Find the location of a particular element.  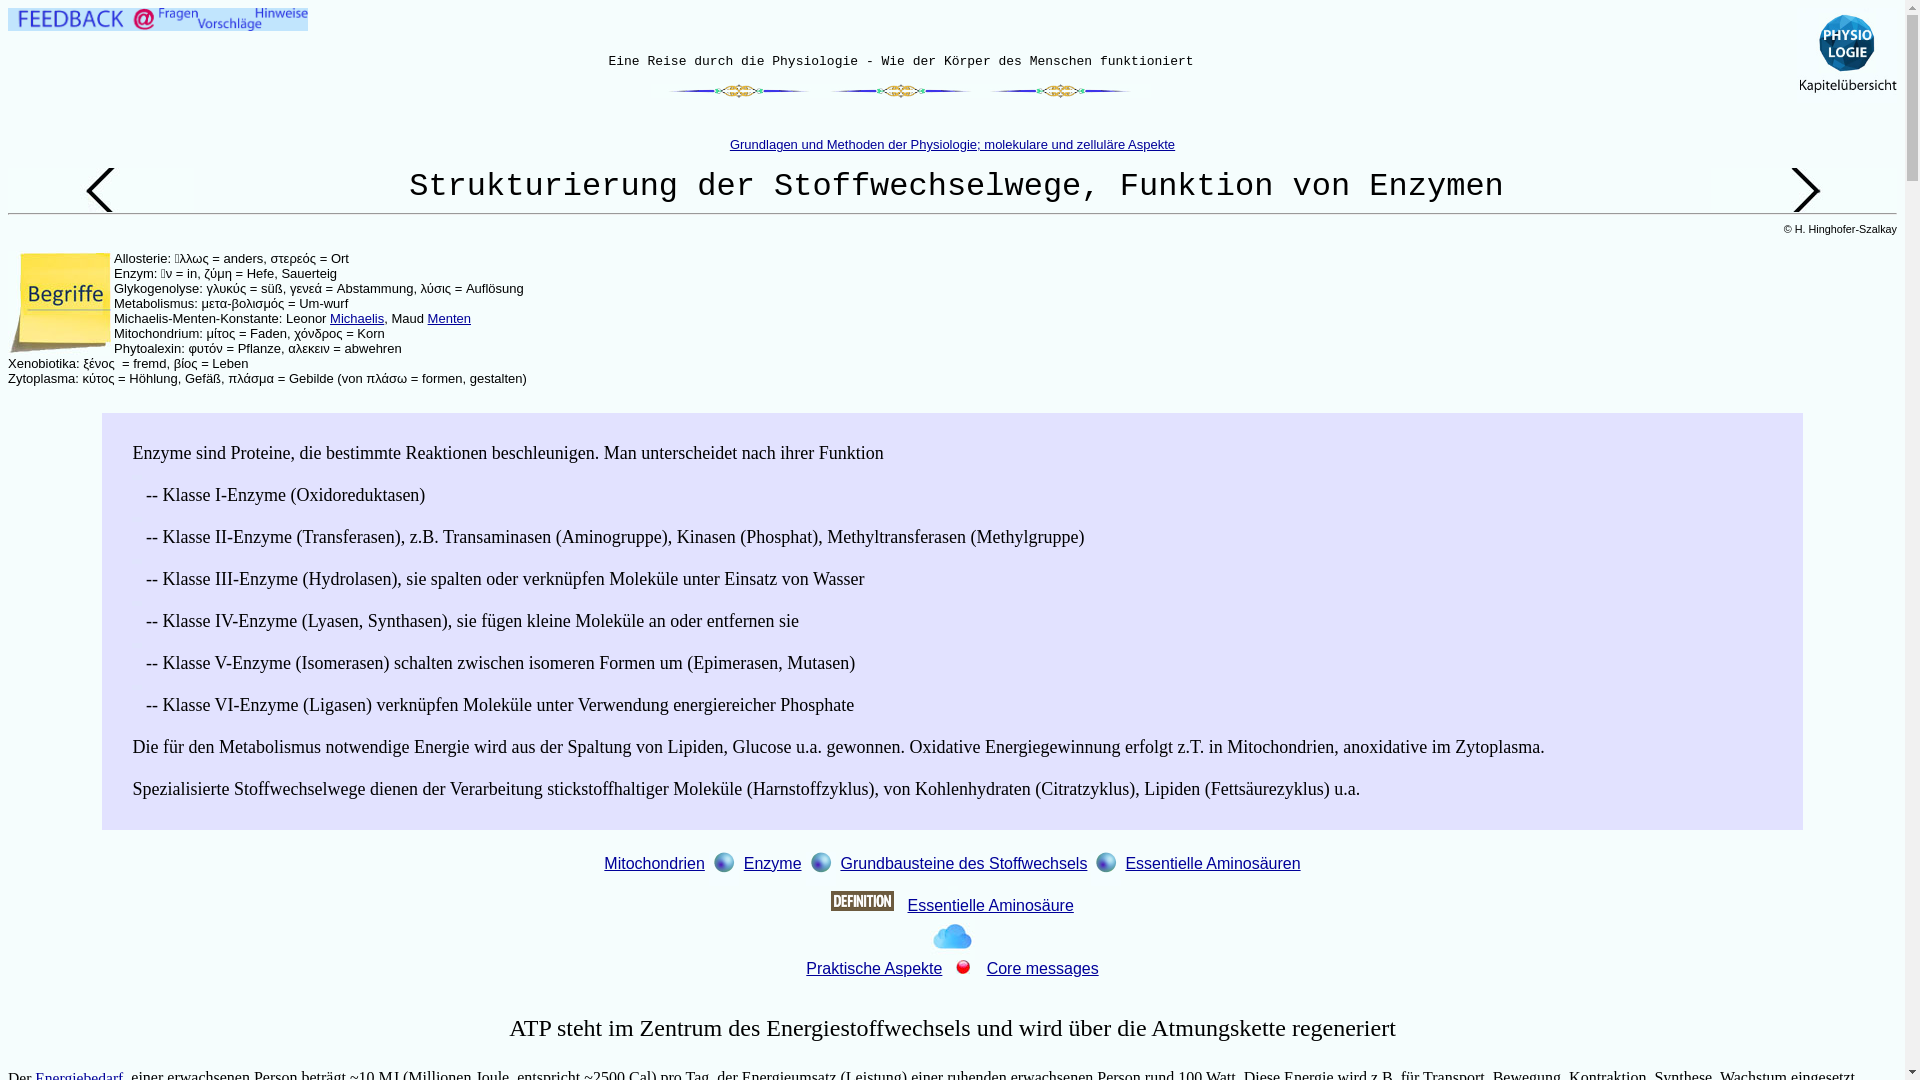

Core messages is located at coordinates (1043, 968).